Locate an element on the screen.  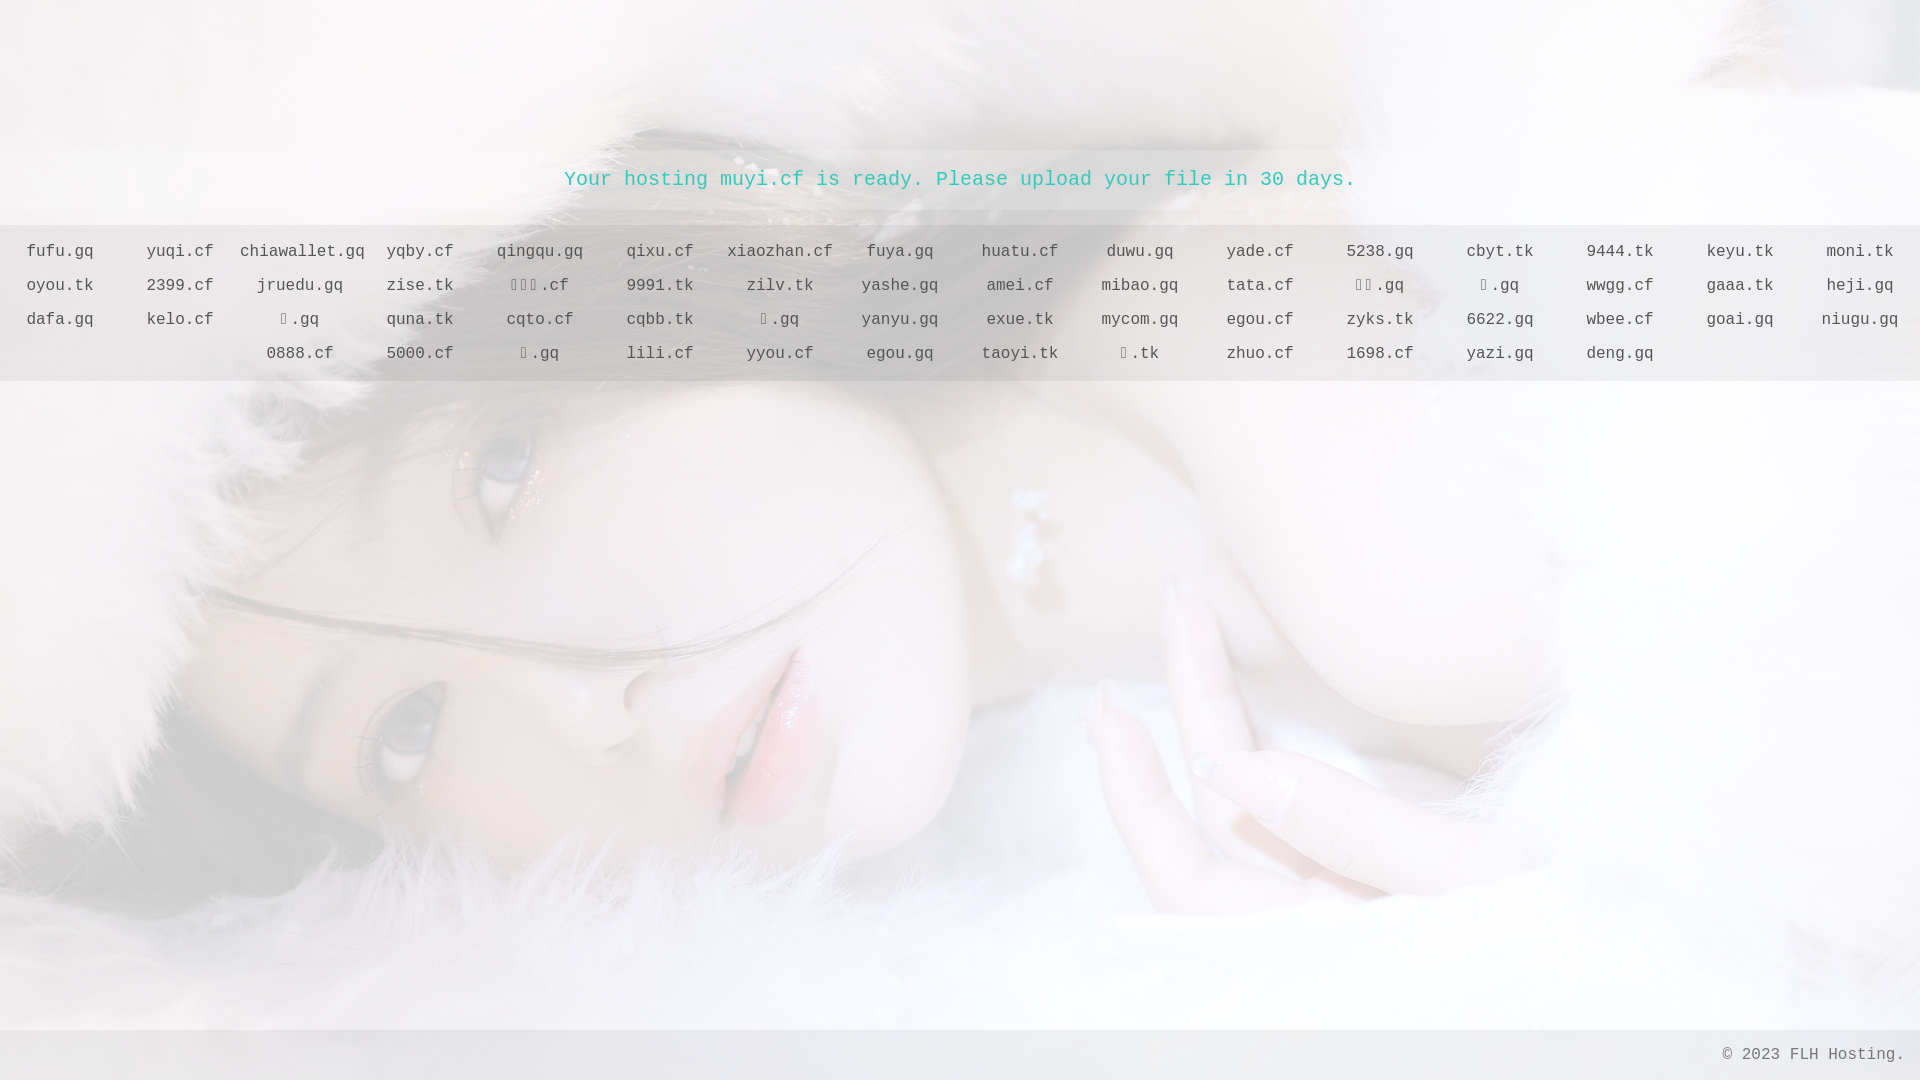
xiaozhan.cf is located at coordinates (780, 252).